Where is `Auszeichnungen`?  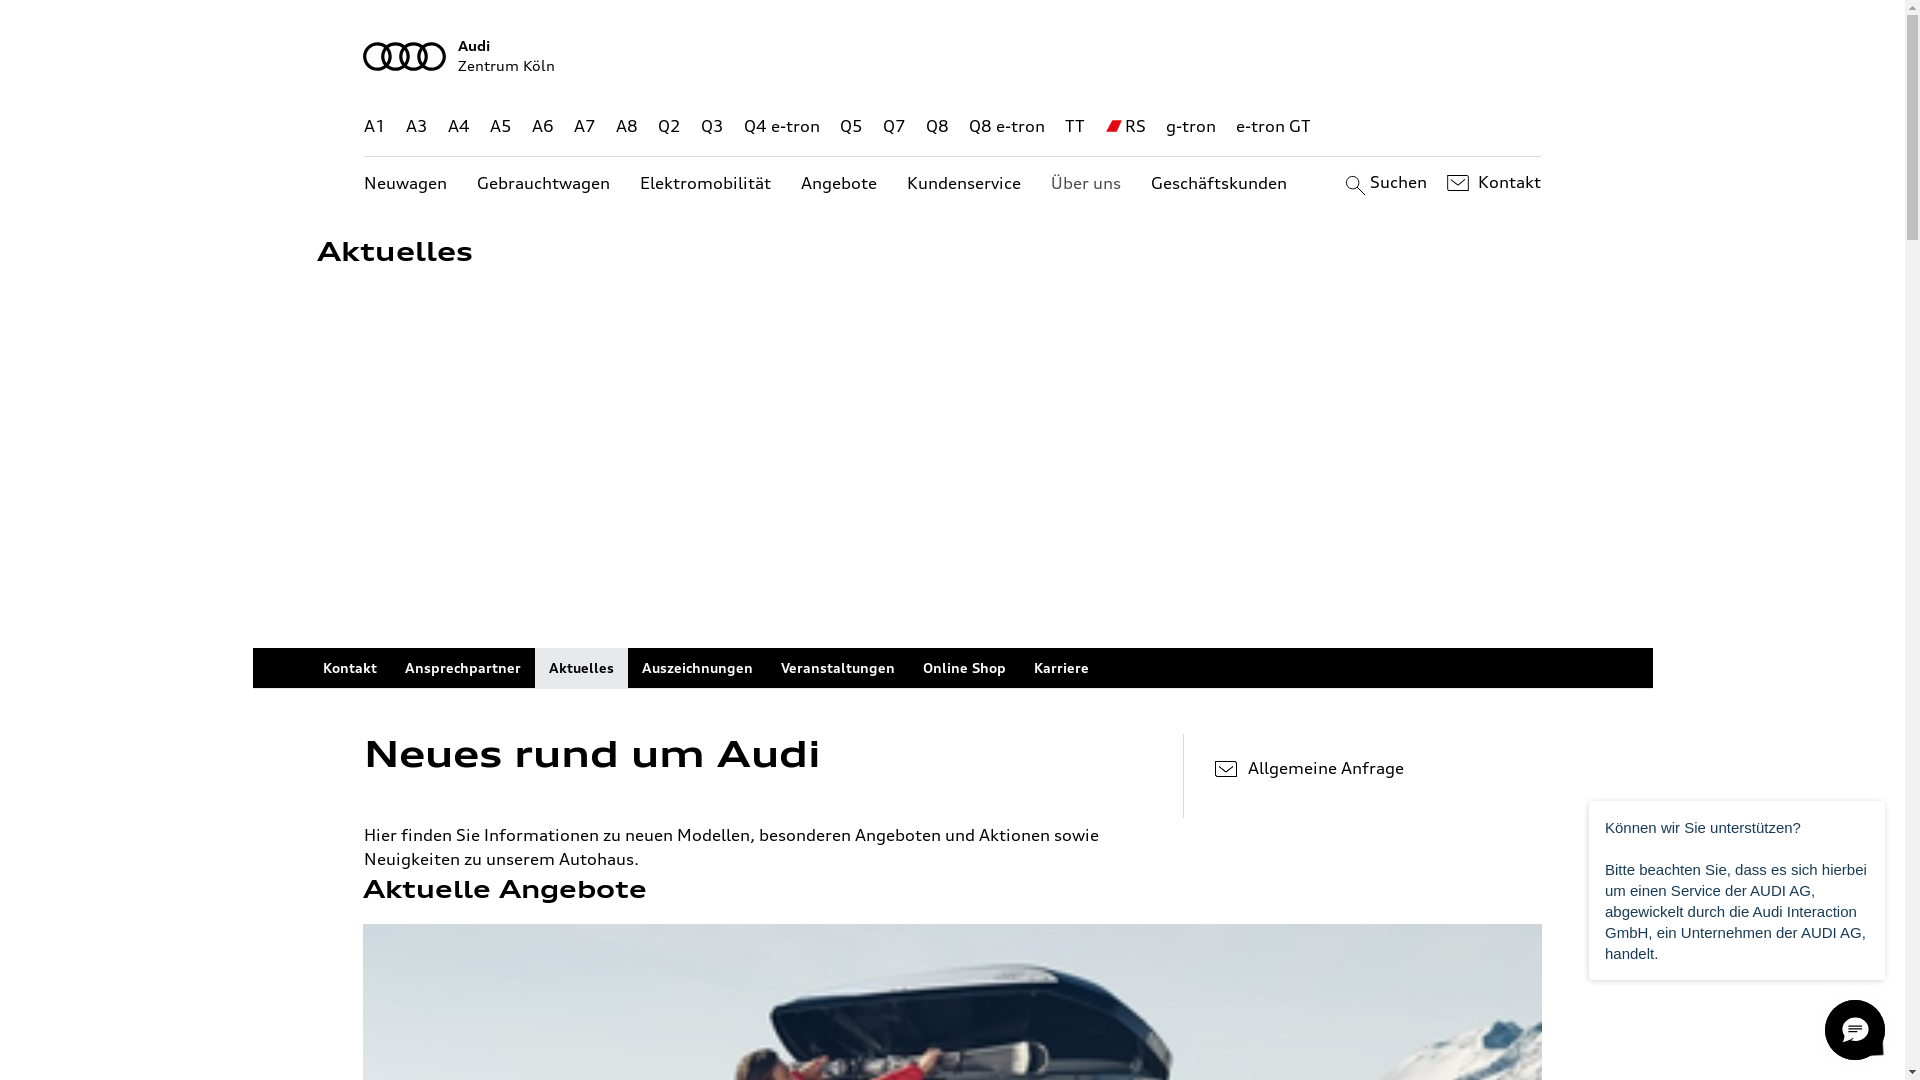 Auszeichnungen is located at coordinates (698, 668).